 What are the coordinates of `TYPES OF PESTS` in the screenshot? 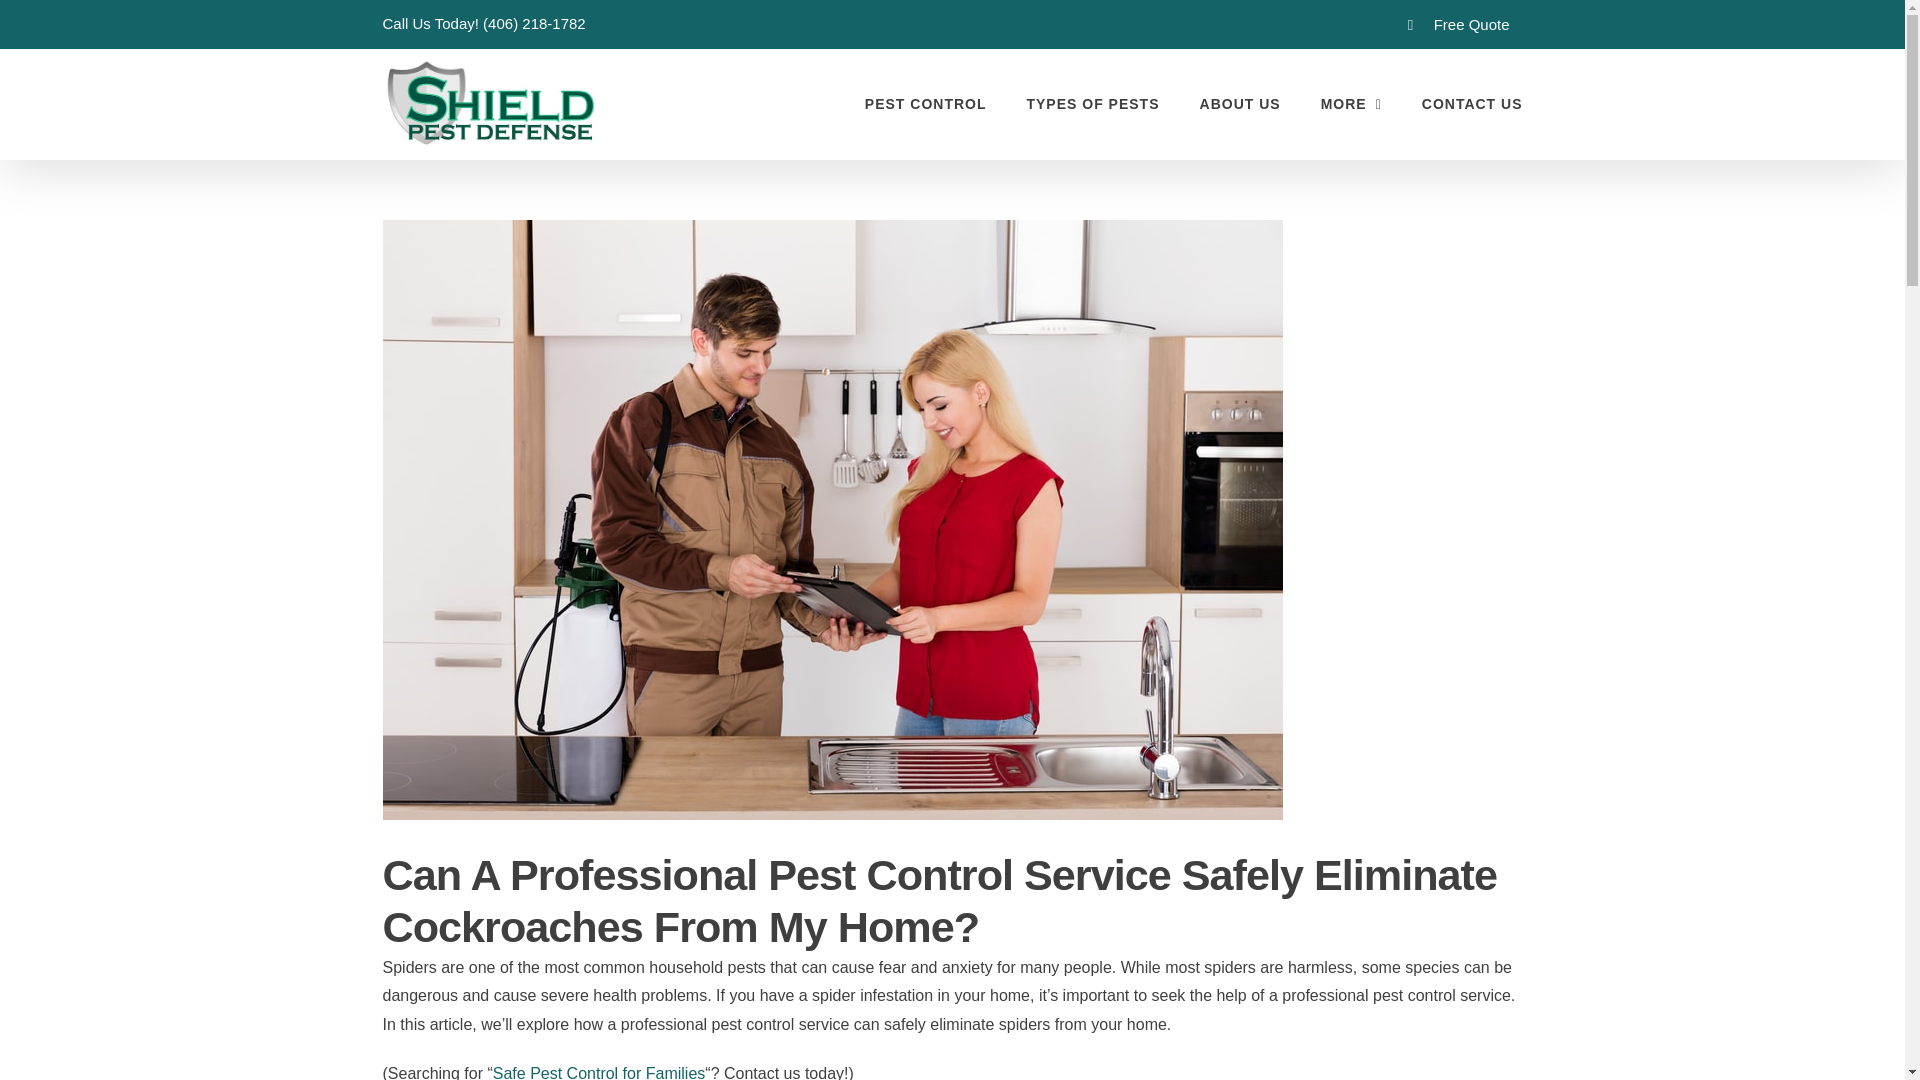 It's located at (1092, 103).